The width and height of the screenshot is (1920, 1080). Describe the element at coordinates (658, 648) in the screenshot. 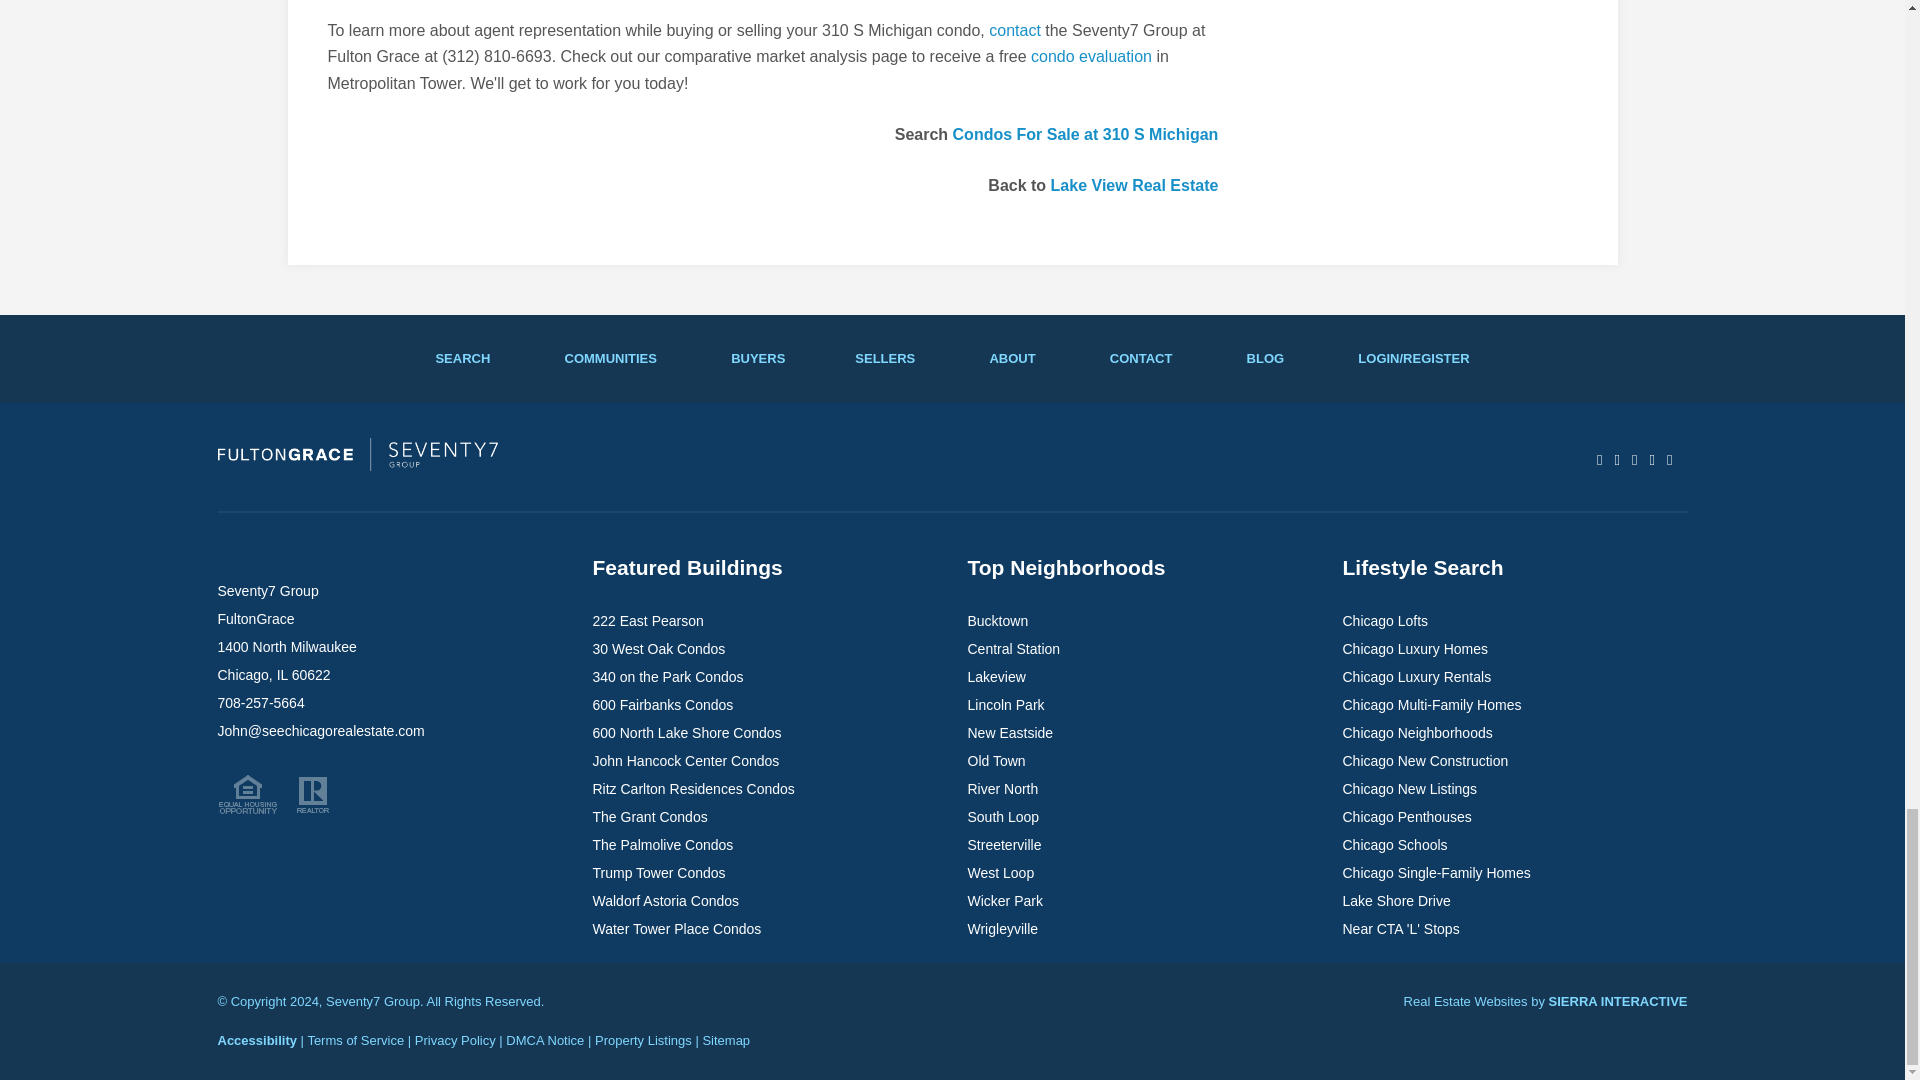

I see `View 30 West Oak Condos` at that location.